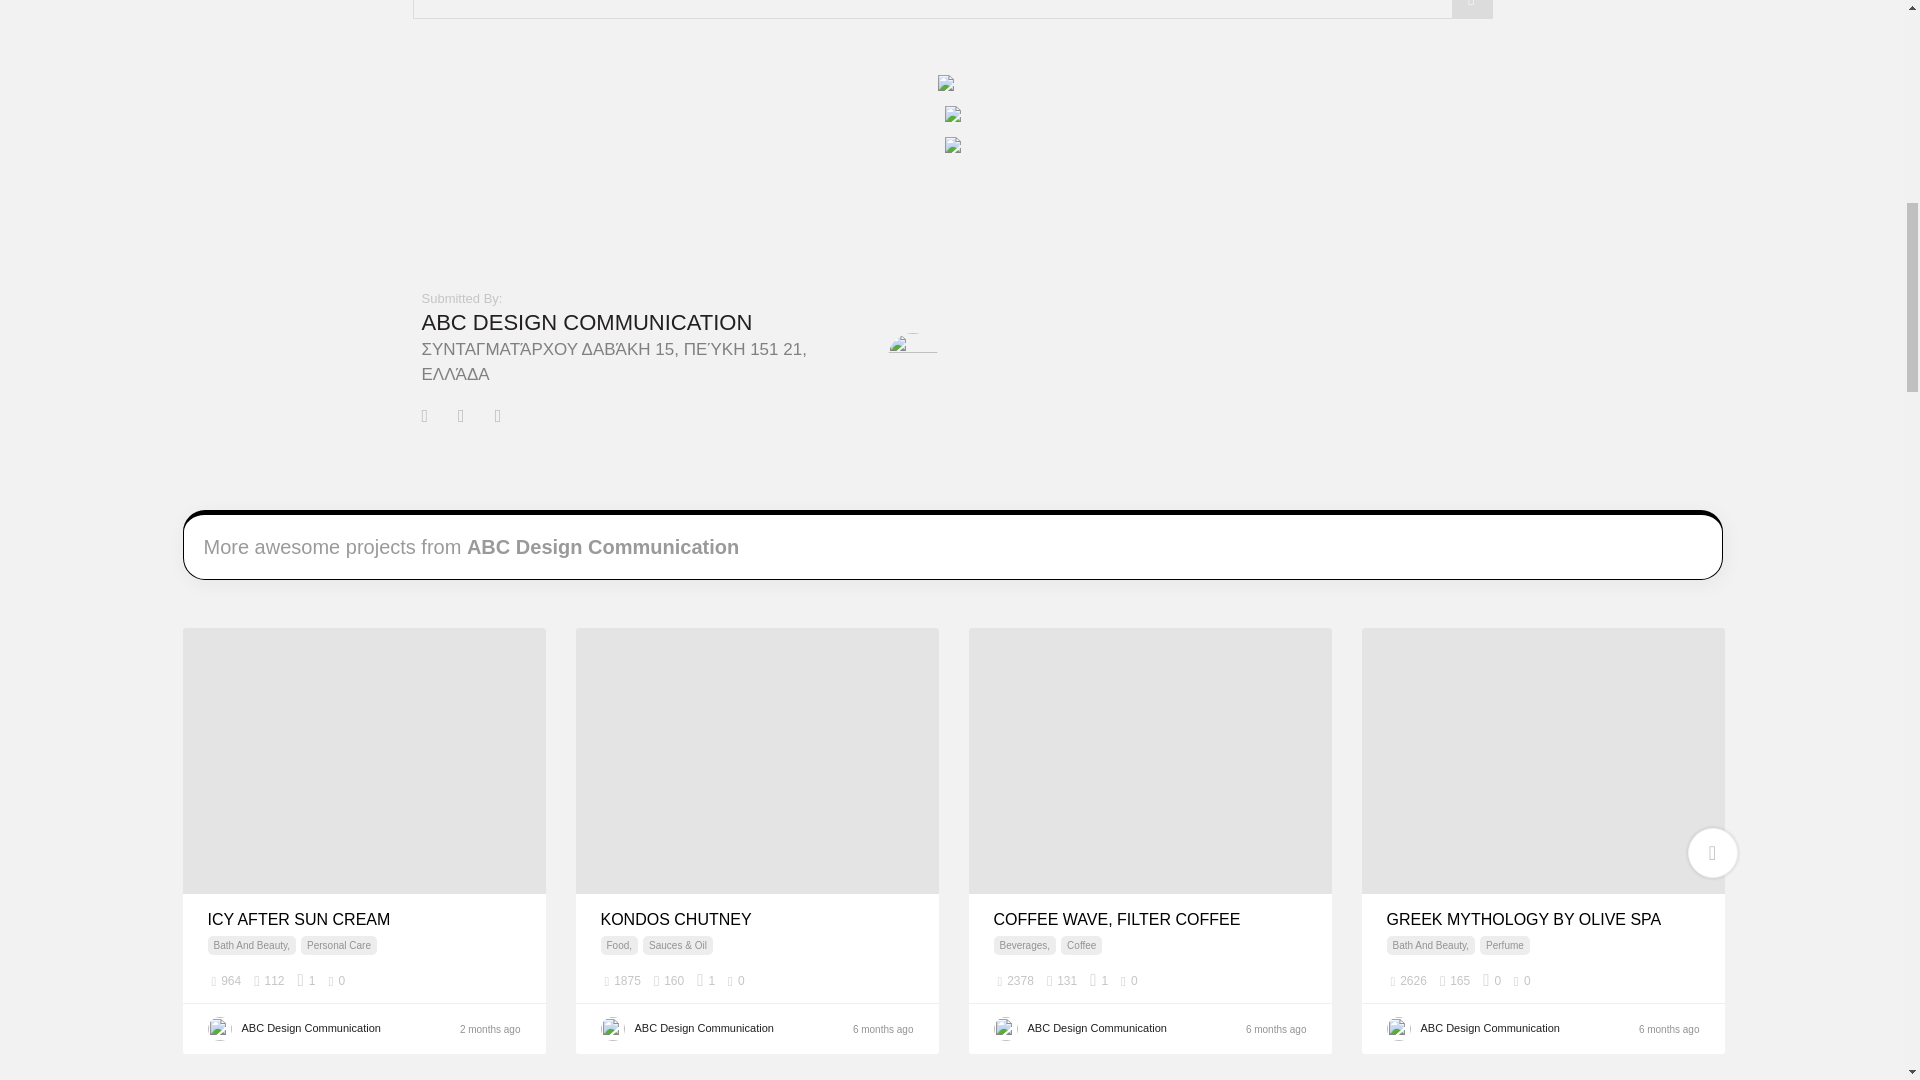  What do you see at coordinates (508, 981) in the screenshot?
I see `Greece` at bounding box center [508, 981].